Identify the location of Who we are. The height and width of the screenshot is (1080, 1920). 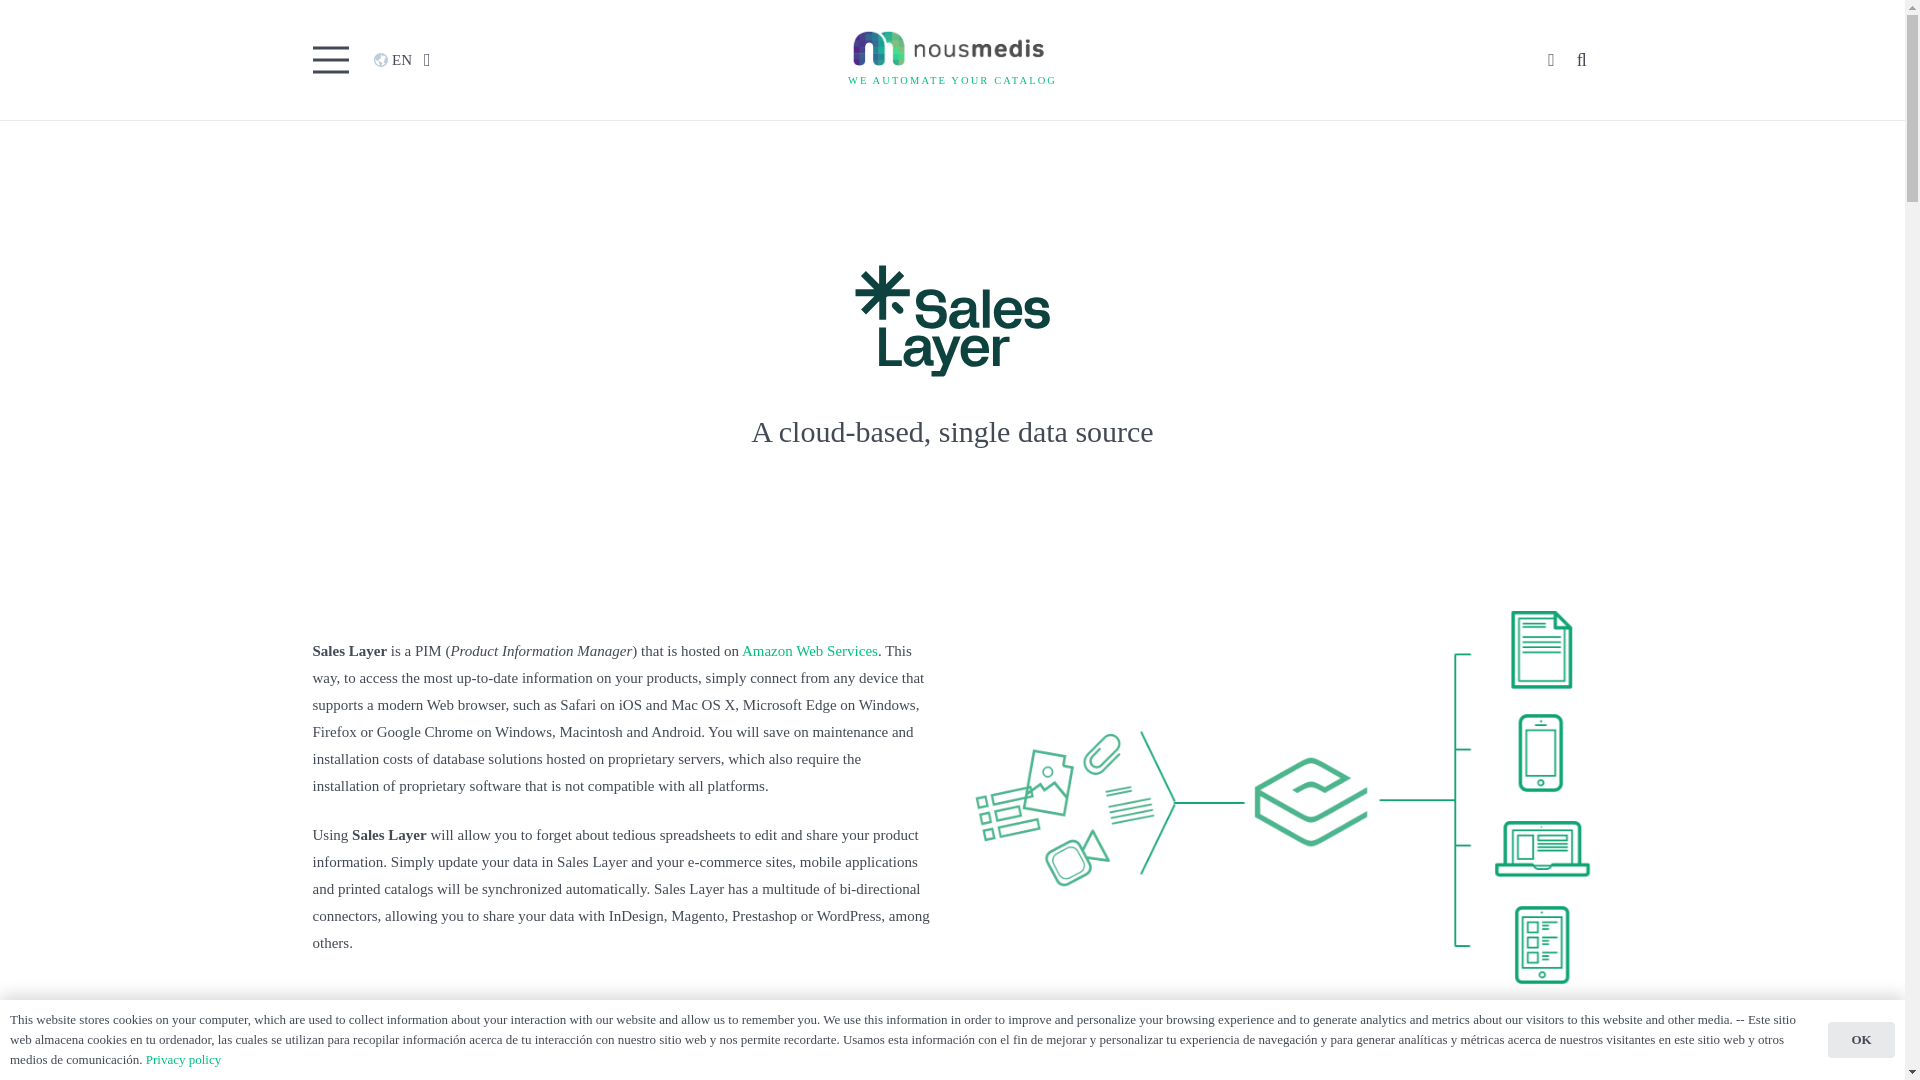
(344, 808).